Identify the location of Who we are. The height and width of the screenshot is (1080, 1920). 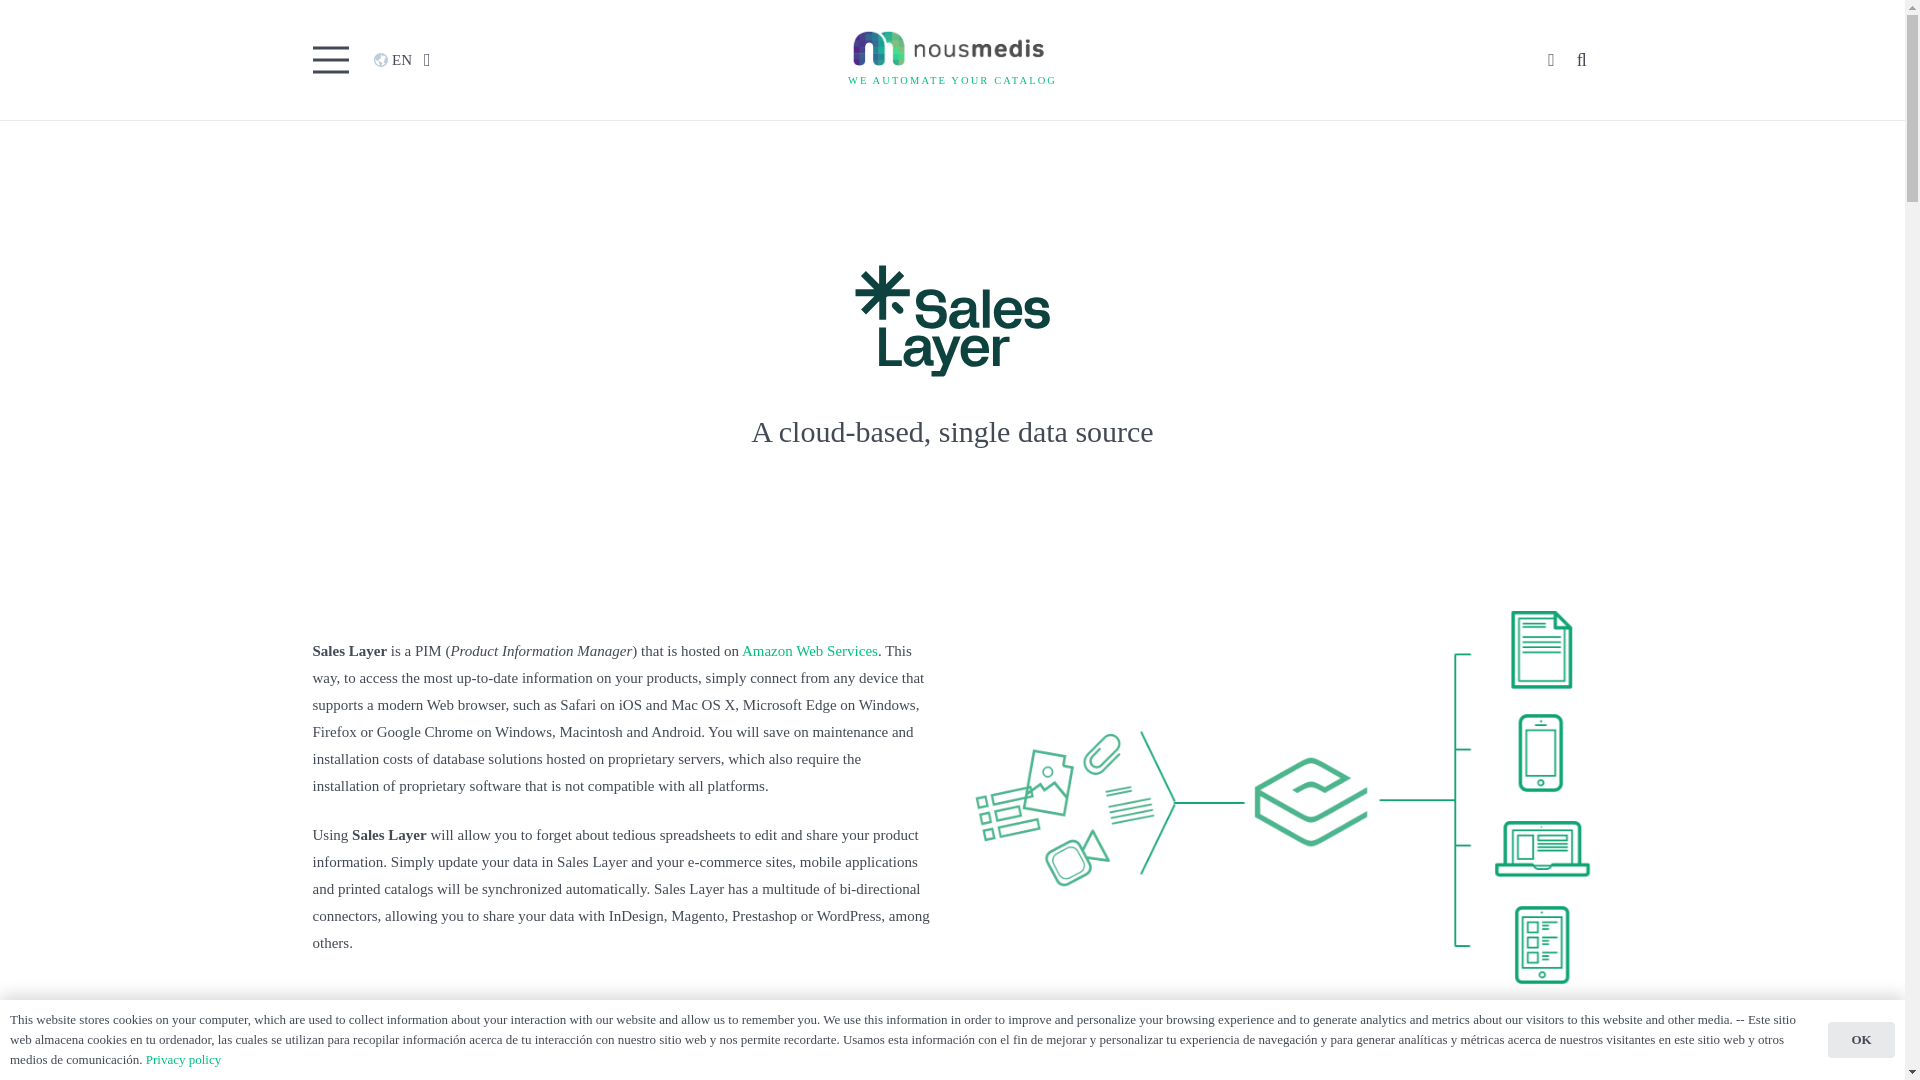
(344, 808).